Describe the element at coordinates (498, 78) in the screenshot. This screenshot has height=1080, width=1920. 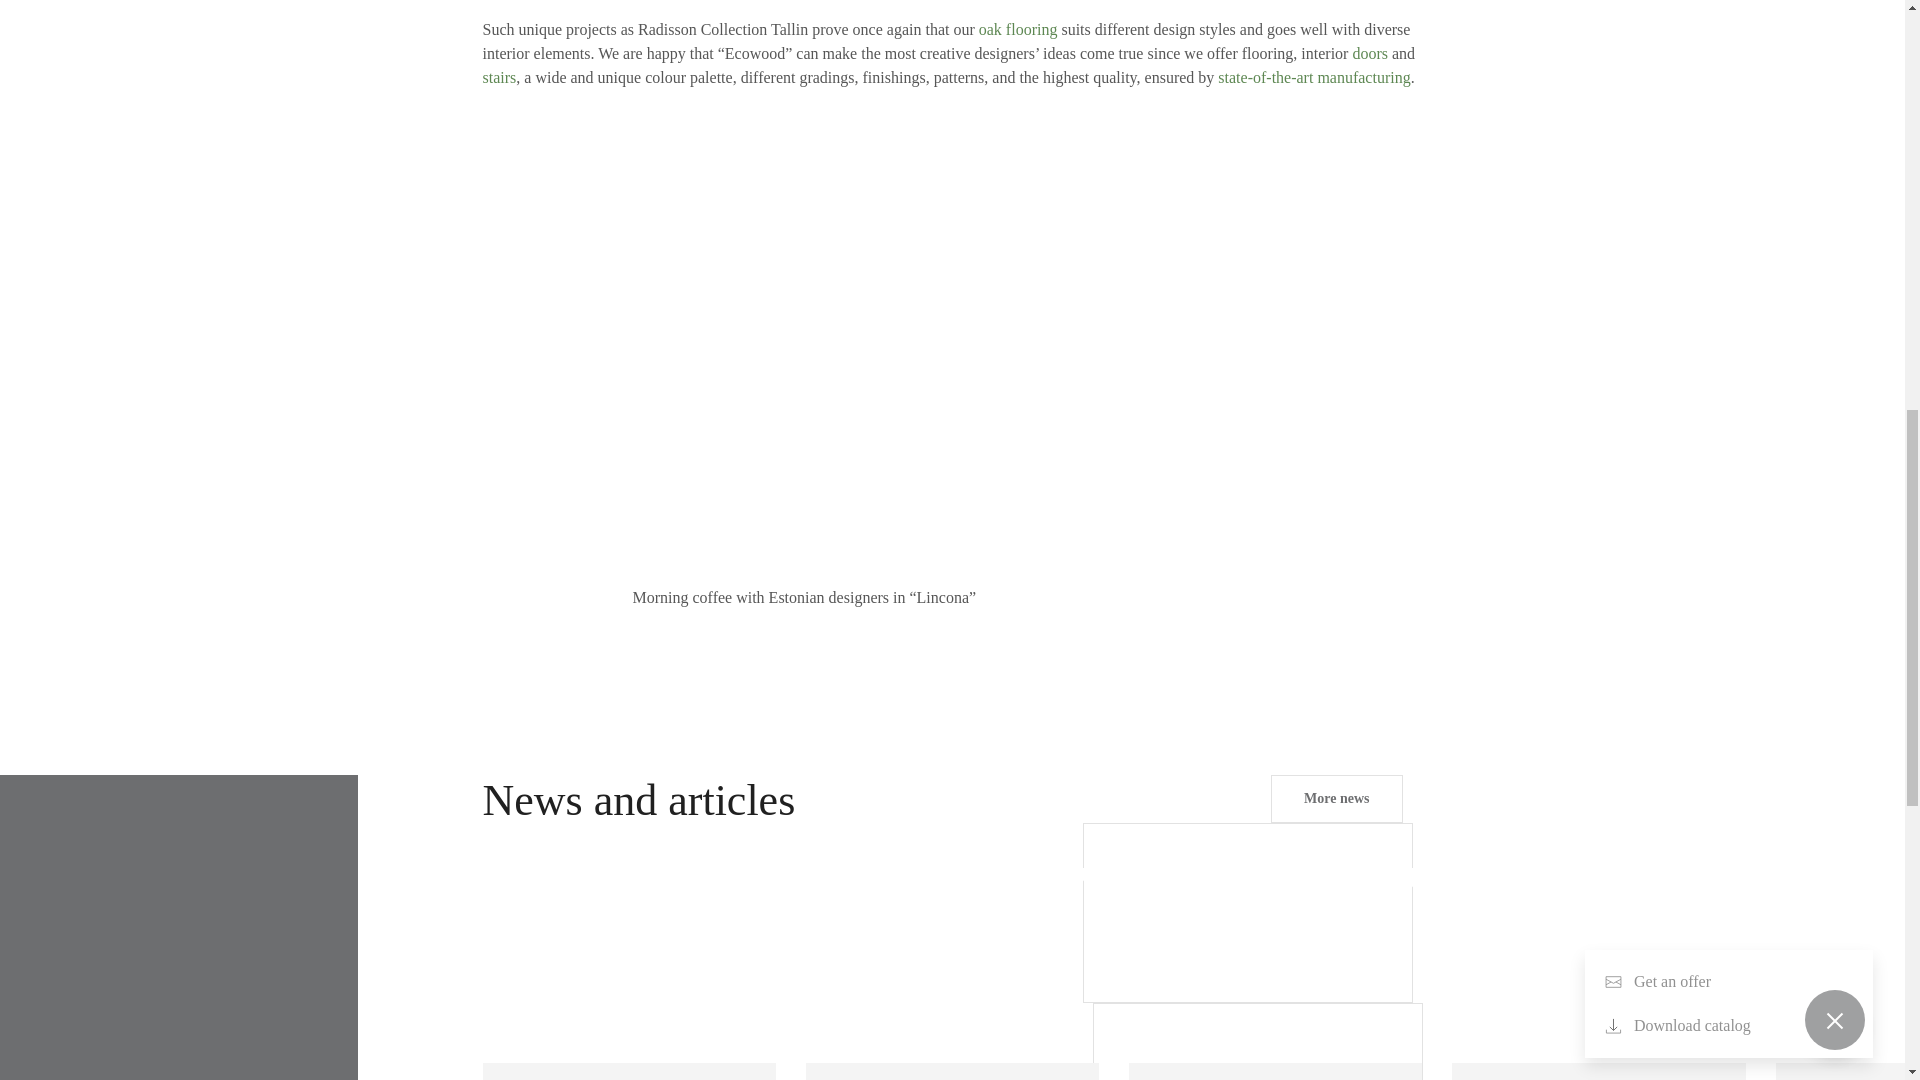
I see `stairs` at that location.